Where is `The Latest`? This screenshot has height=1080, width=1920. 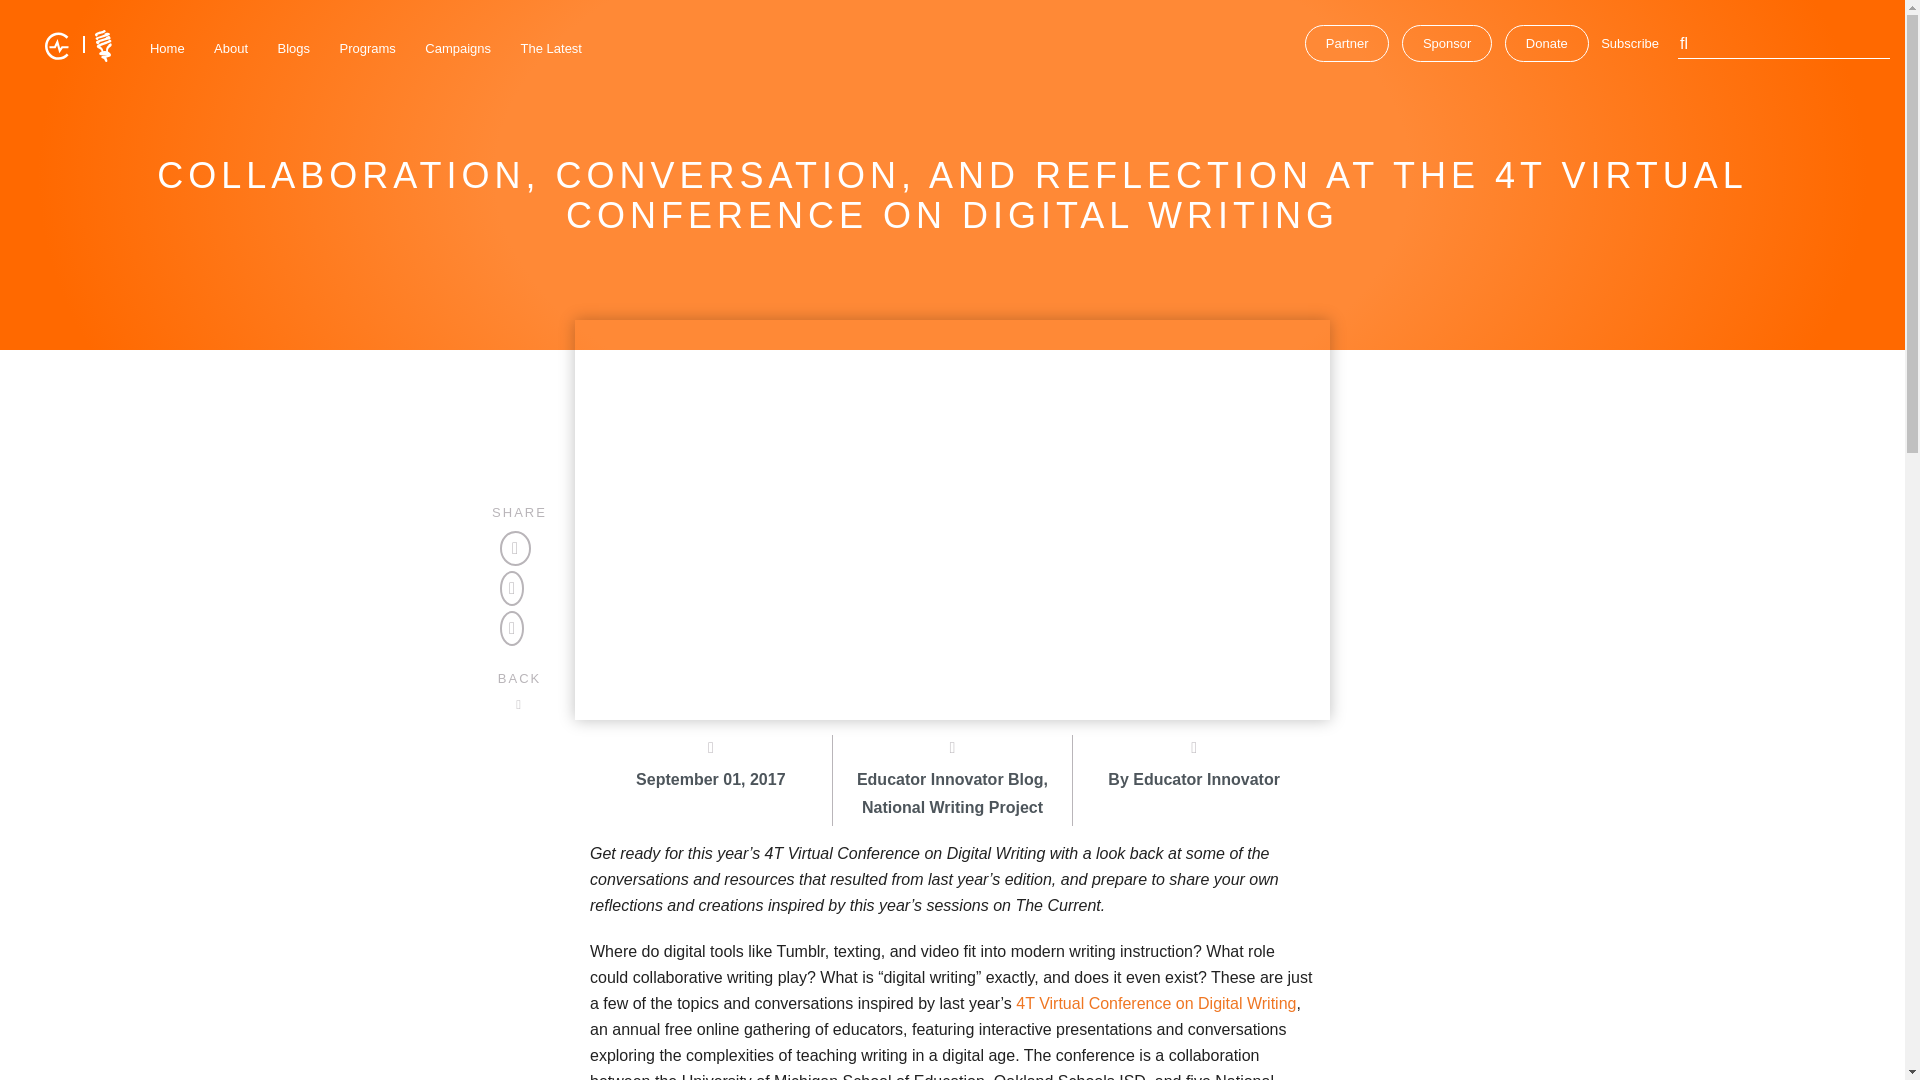 The Latest is located at coordinates (550, 48).